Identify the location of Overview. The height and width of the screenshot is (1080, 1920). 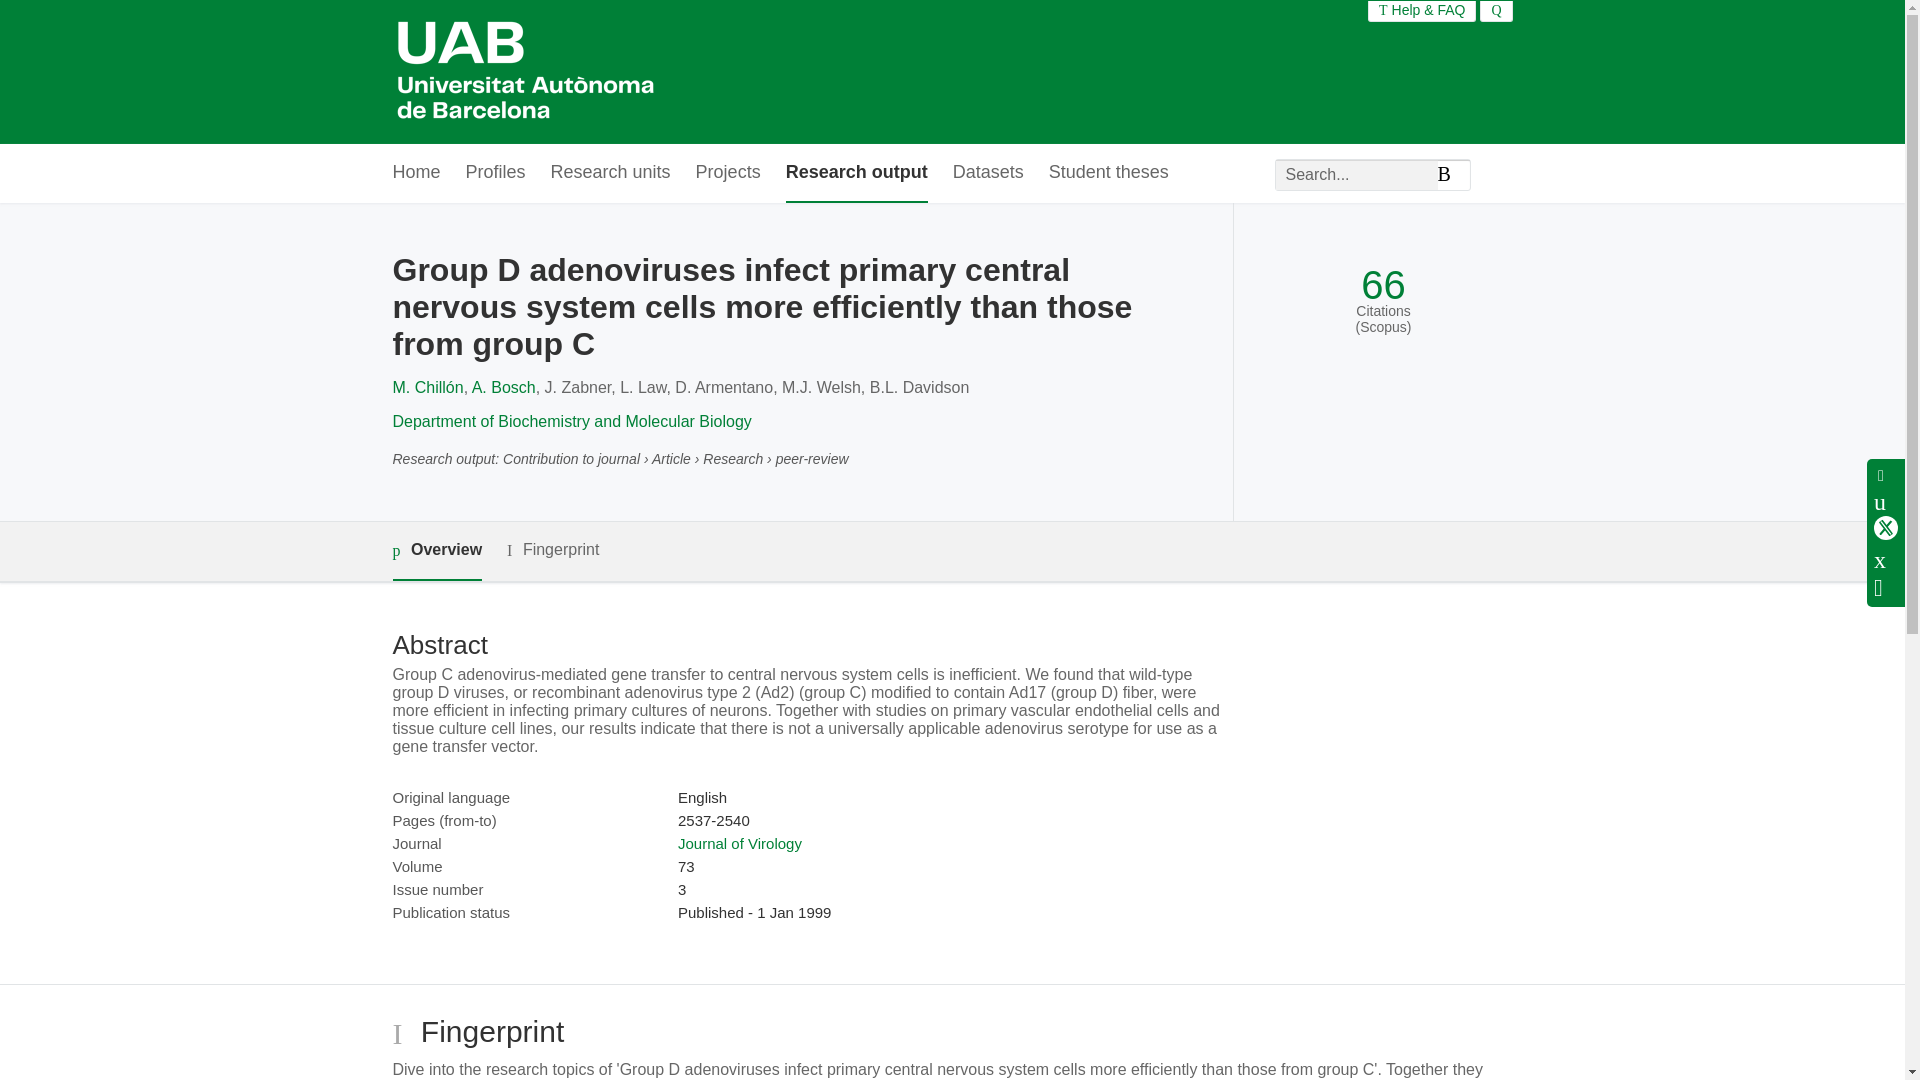
(436, 551).